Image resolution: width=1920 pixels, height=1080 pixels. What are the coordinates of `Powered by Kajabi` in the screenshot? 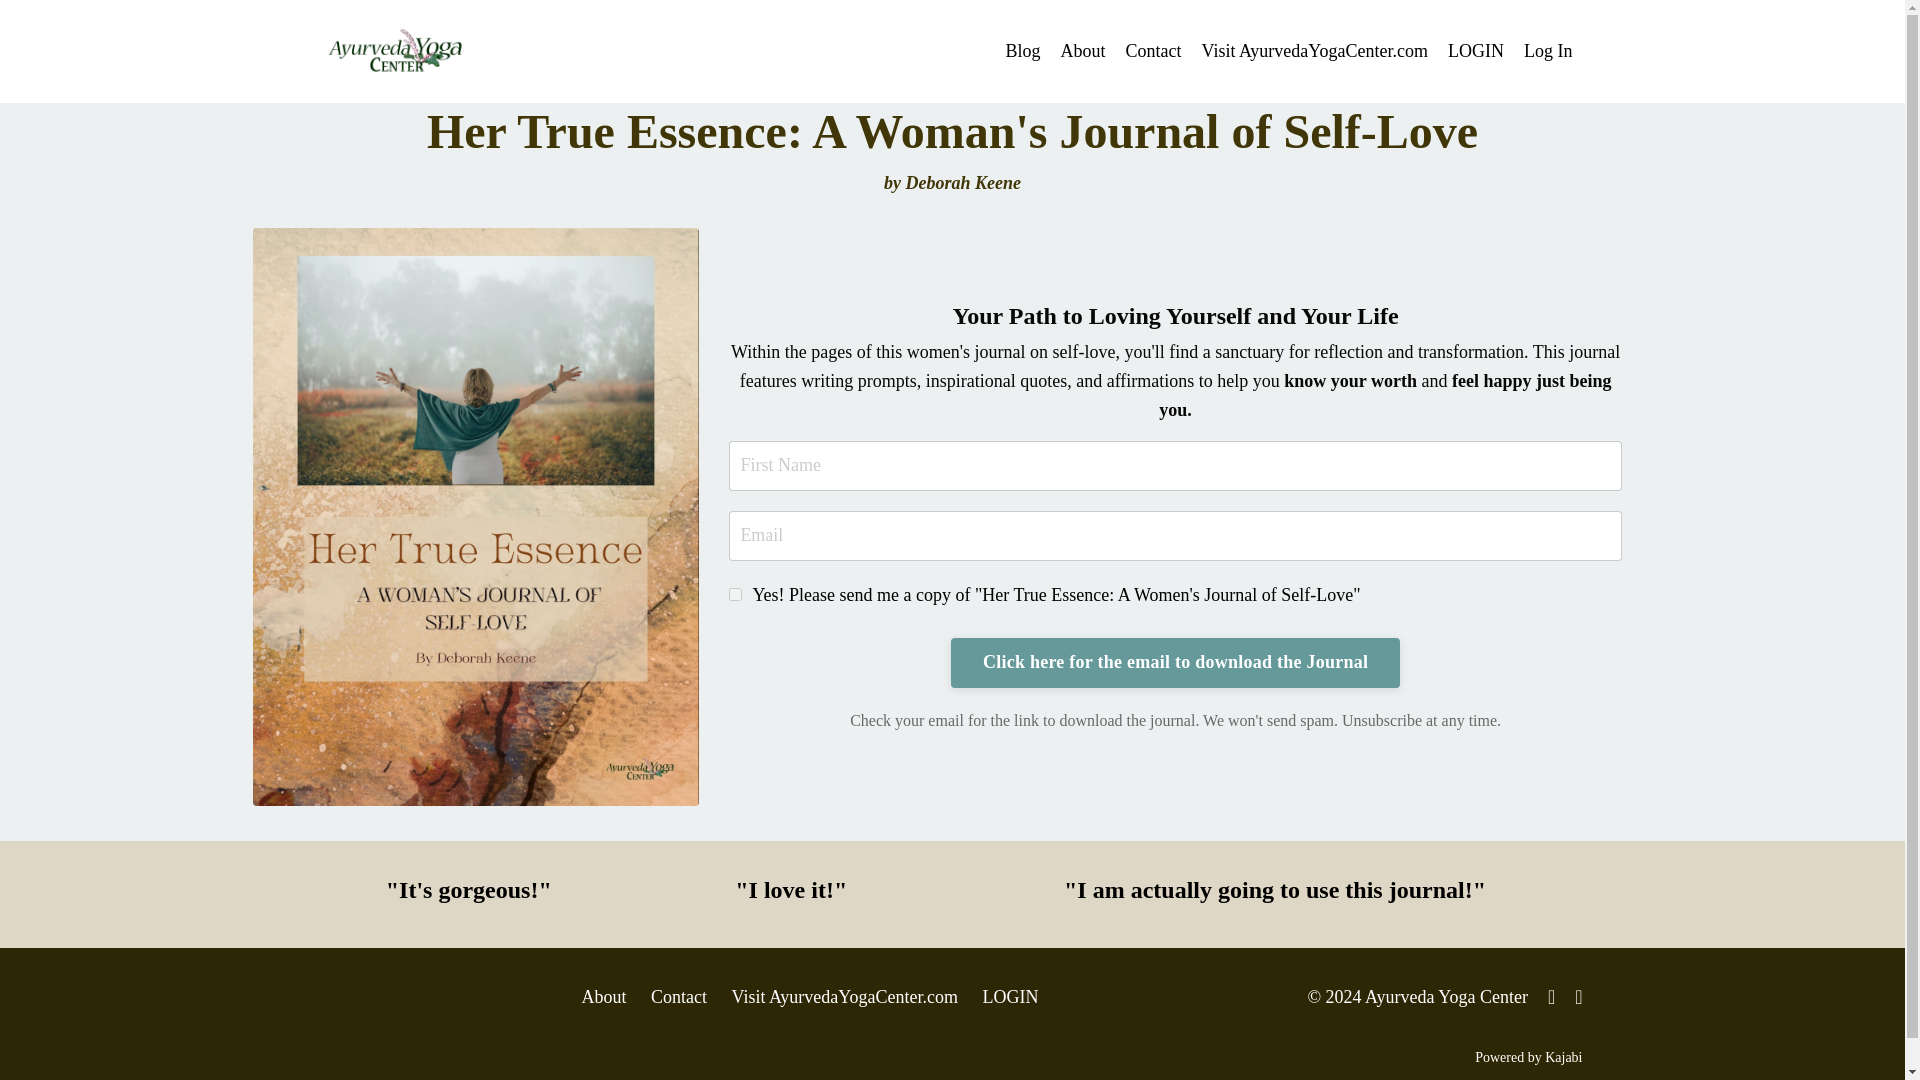 It's located at (1528, 1056).